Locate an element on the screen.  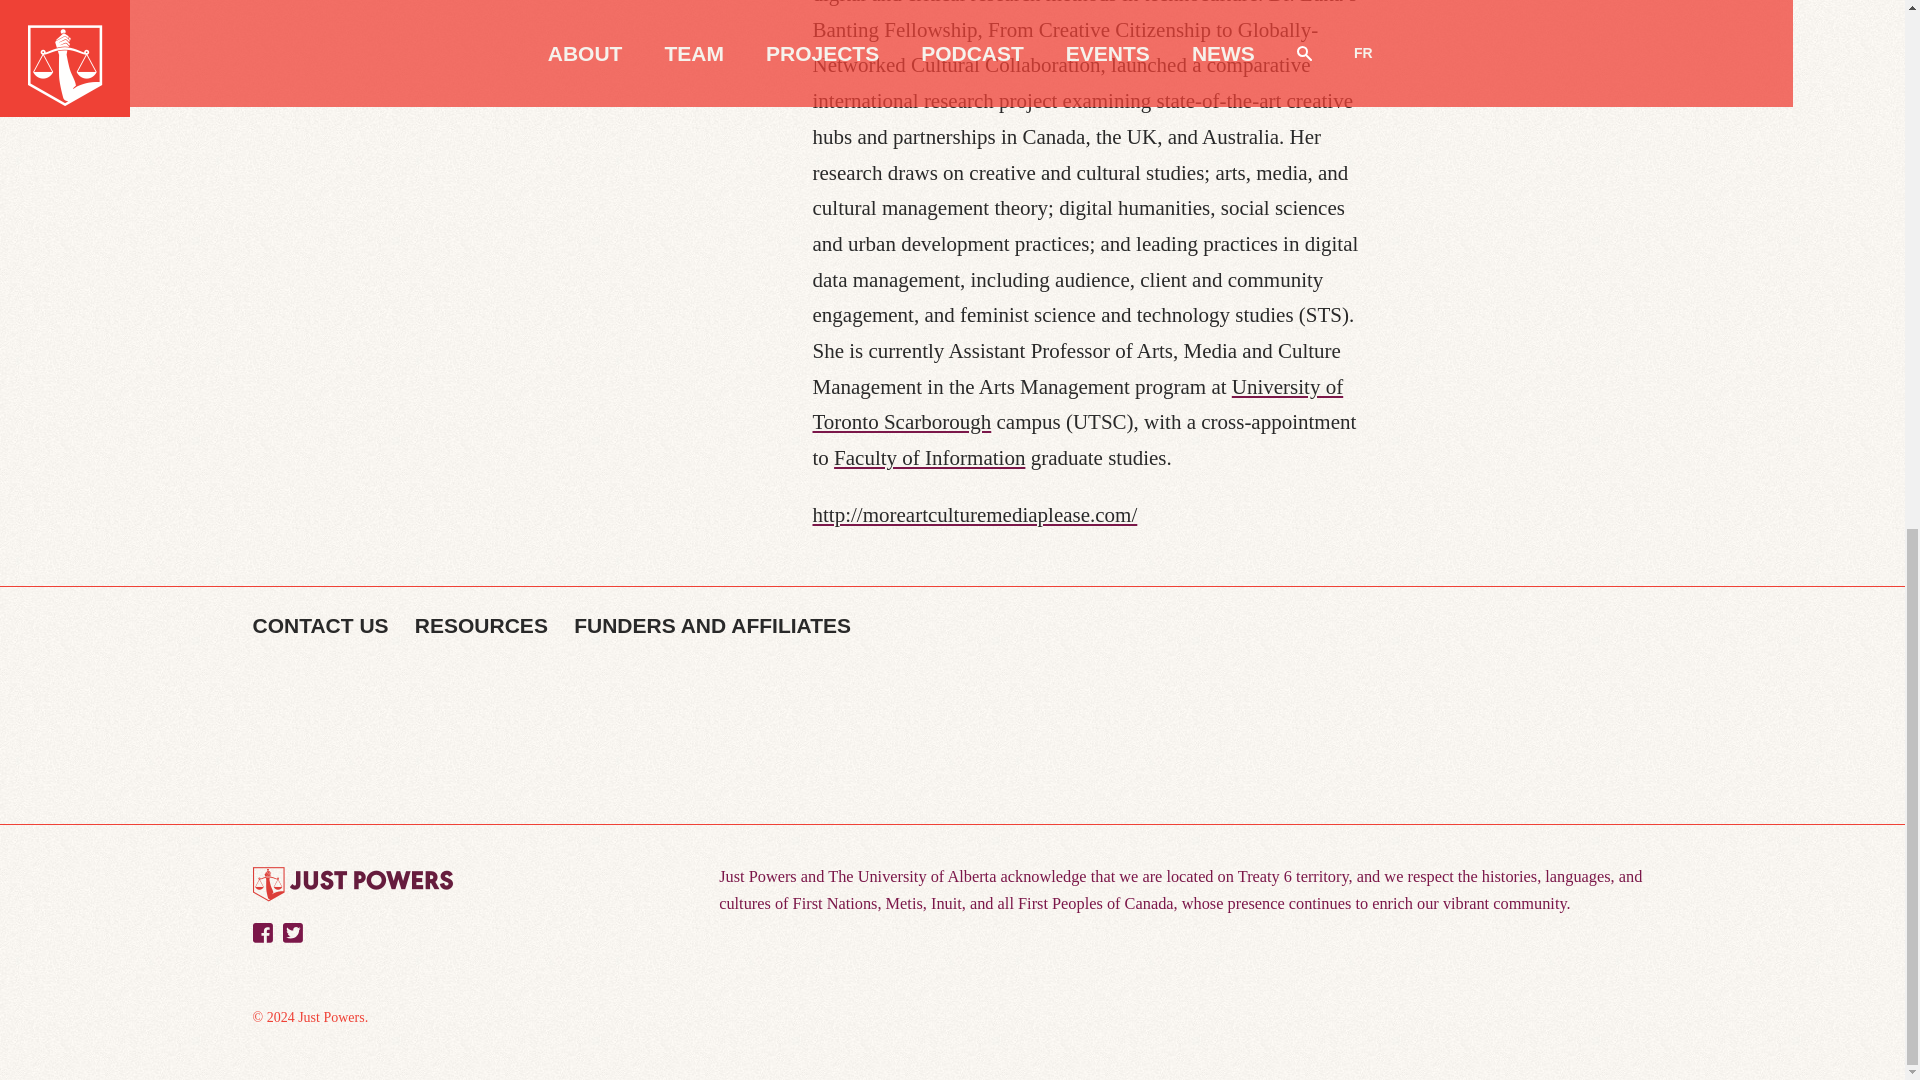
Faculty of Information is located at coordinates (929, 458).